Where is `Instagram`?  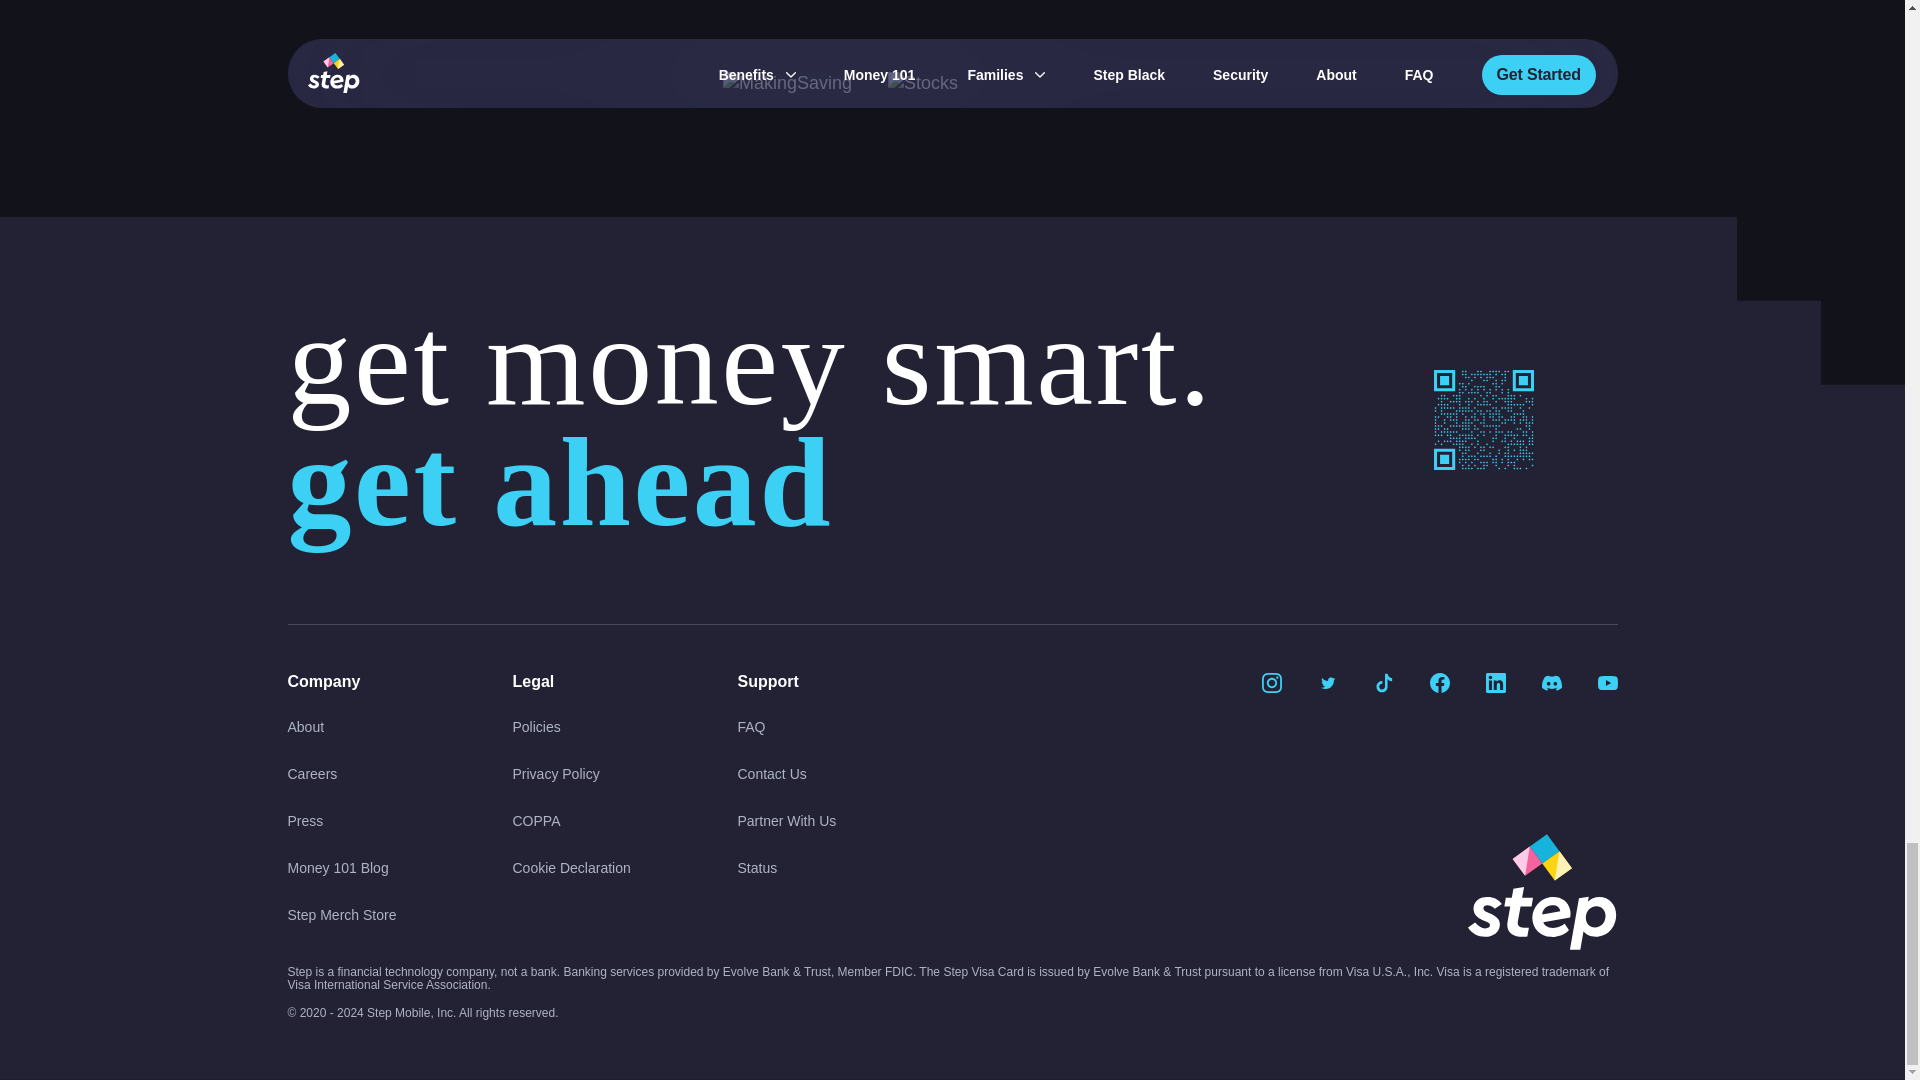 Instagram is located at coordinates (1272, 682).